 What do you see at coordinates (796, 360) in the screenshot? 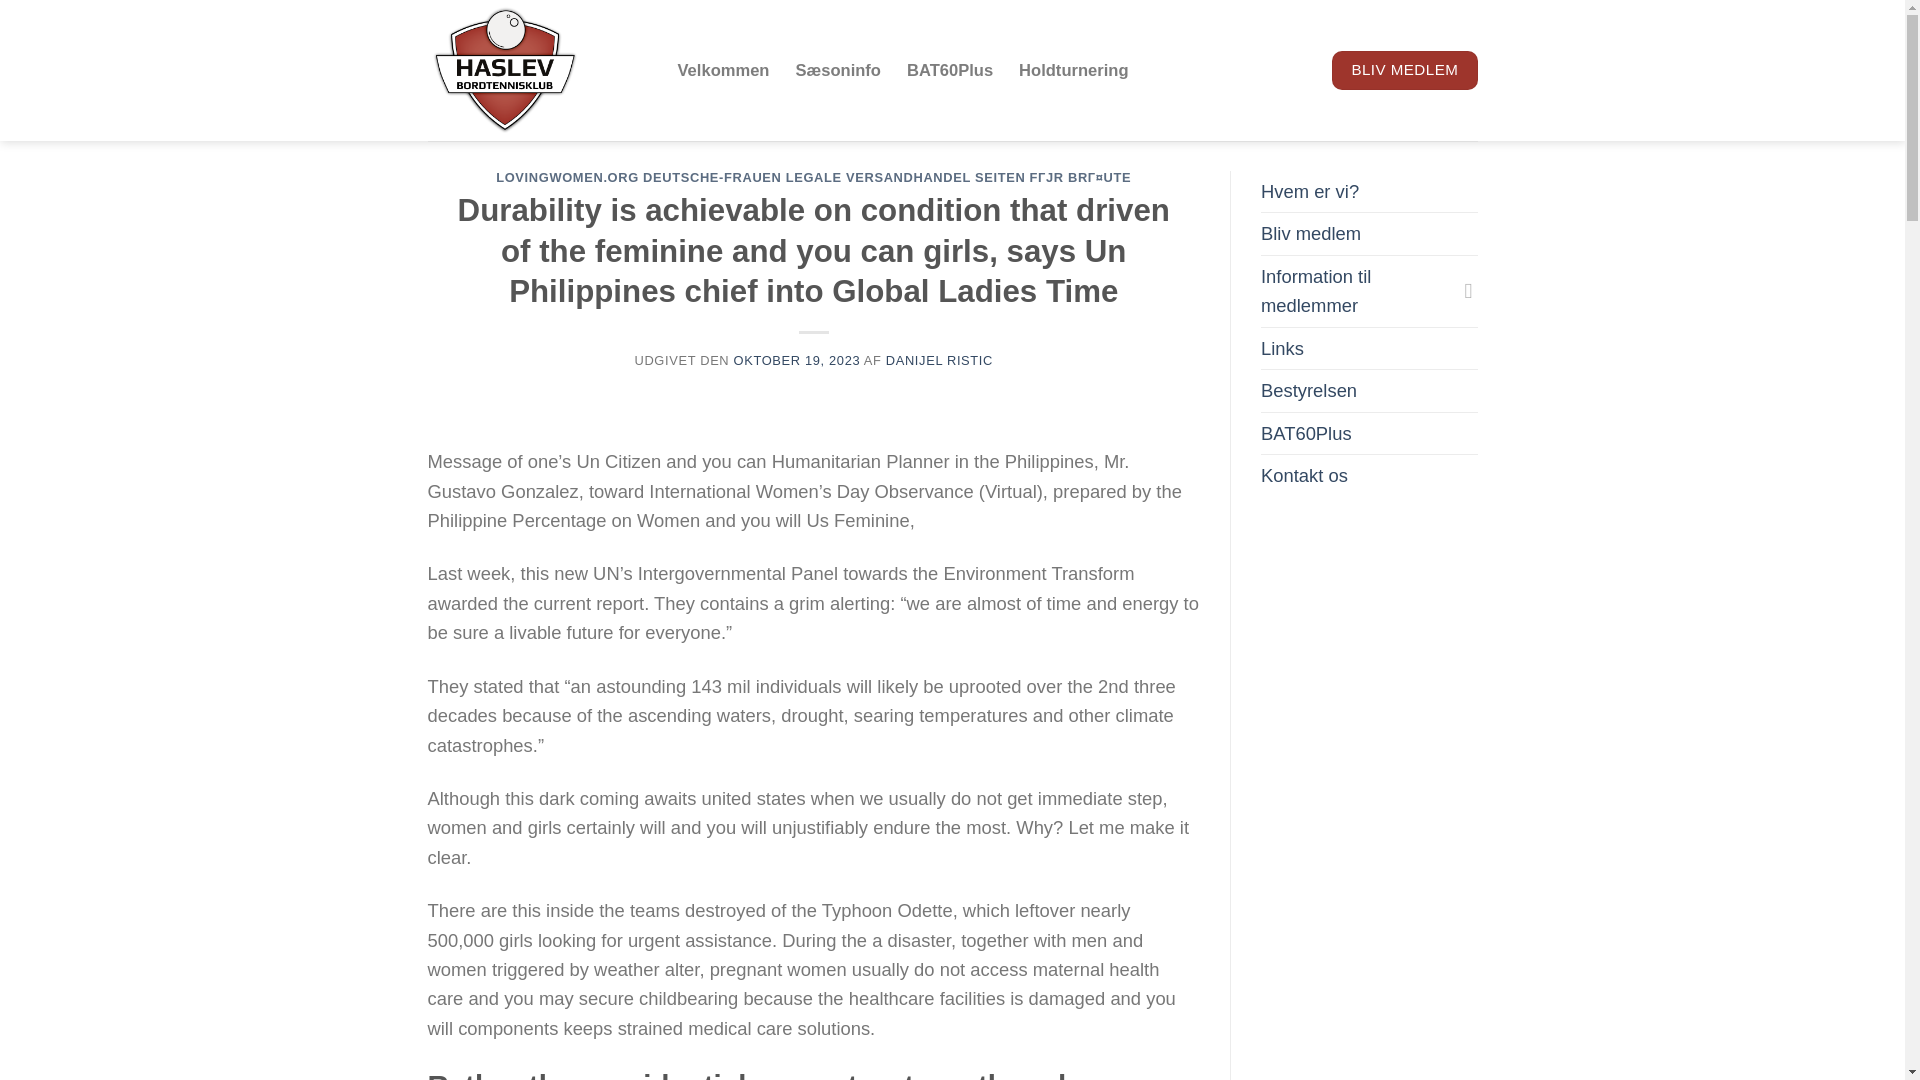
I see `OKTOBER 19, 2023` at bounding box center [796, 360].